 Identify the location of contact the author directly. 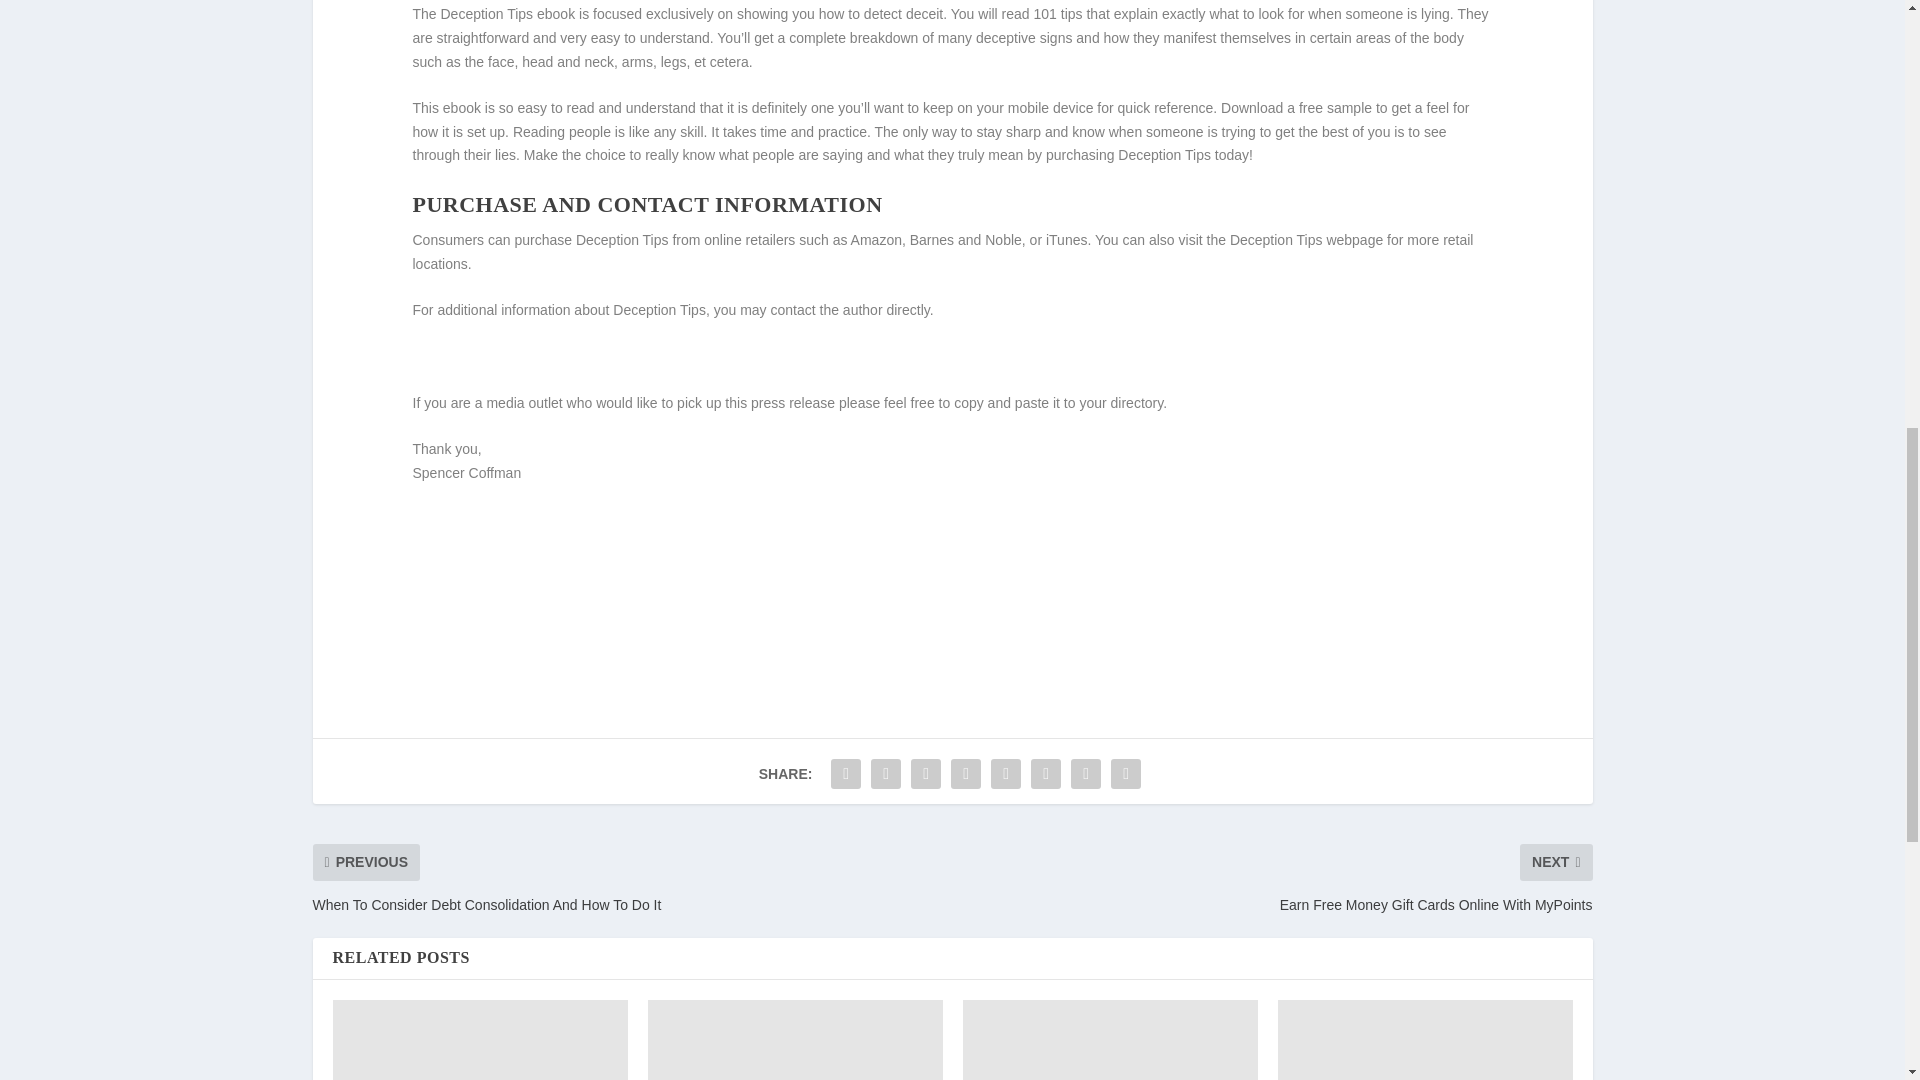
(849, 310).